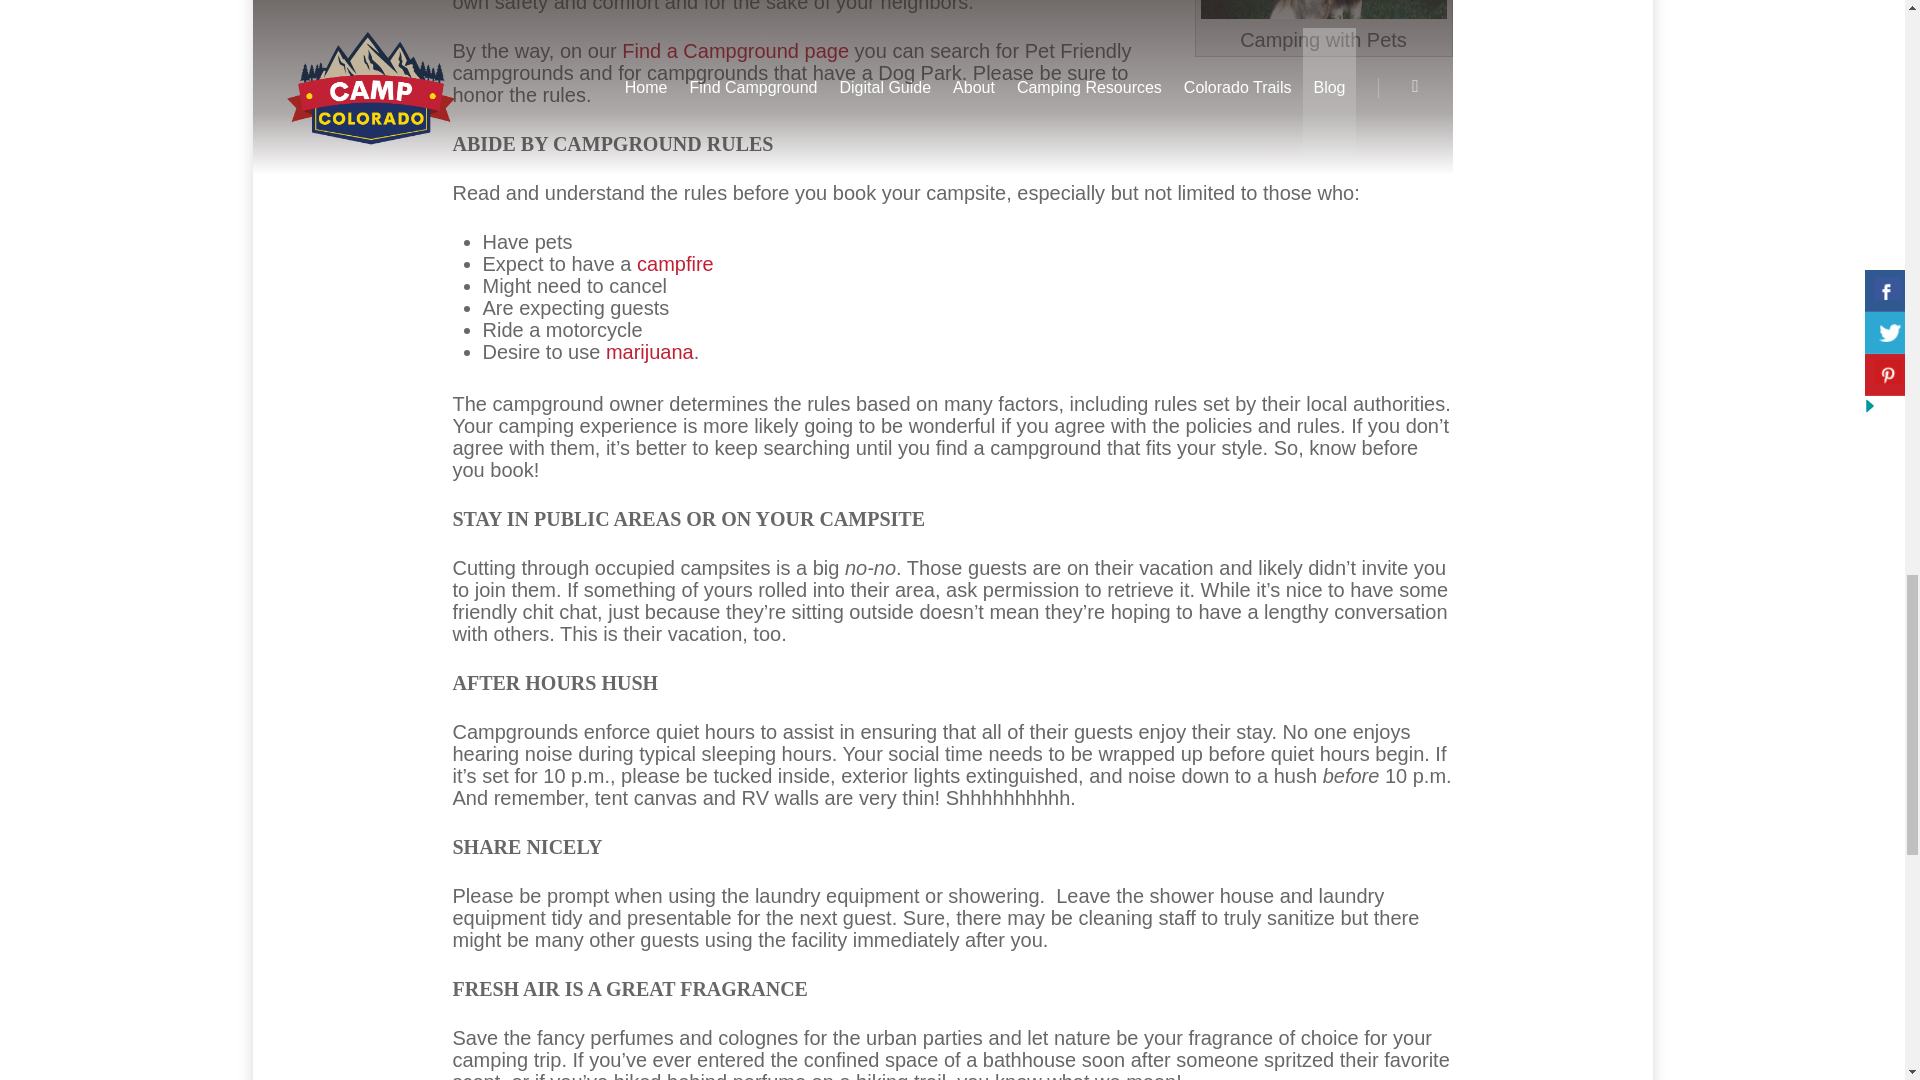  What do you see at coordinates (735, 50) in the screenshot?
I see `Find a Campground page` at bounding box center [735, 50].